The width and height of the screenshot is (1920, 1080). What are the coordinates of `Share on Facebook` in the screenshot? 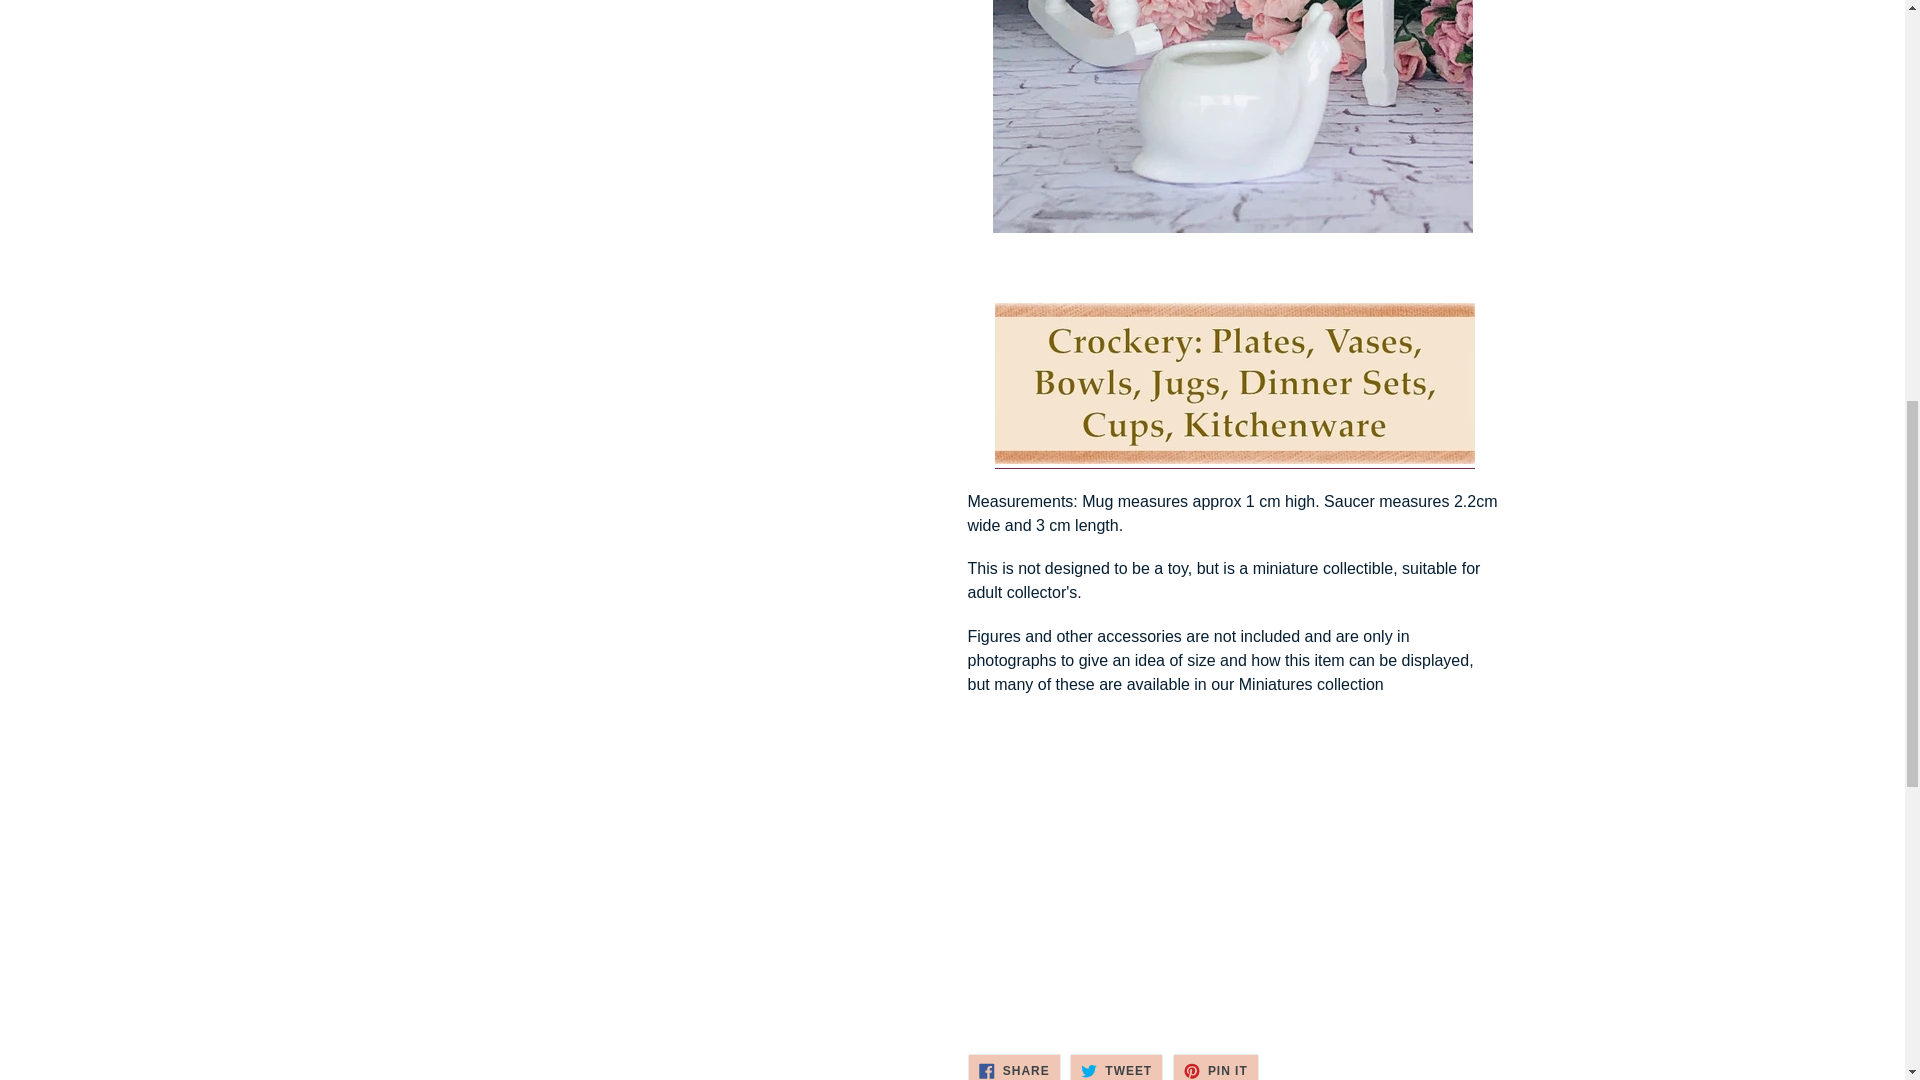 It's located at (1014, 1067).